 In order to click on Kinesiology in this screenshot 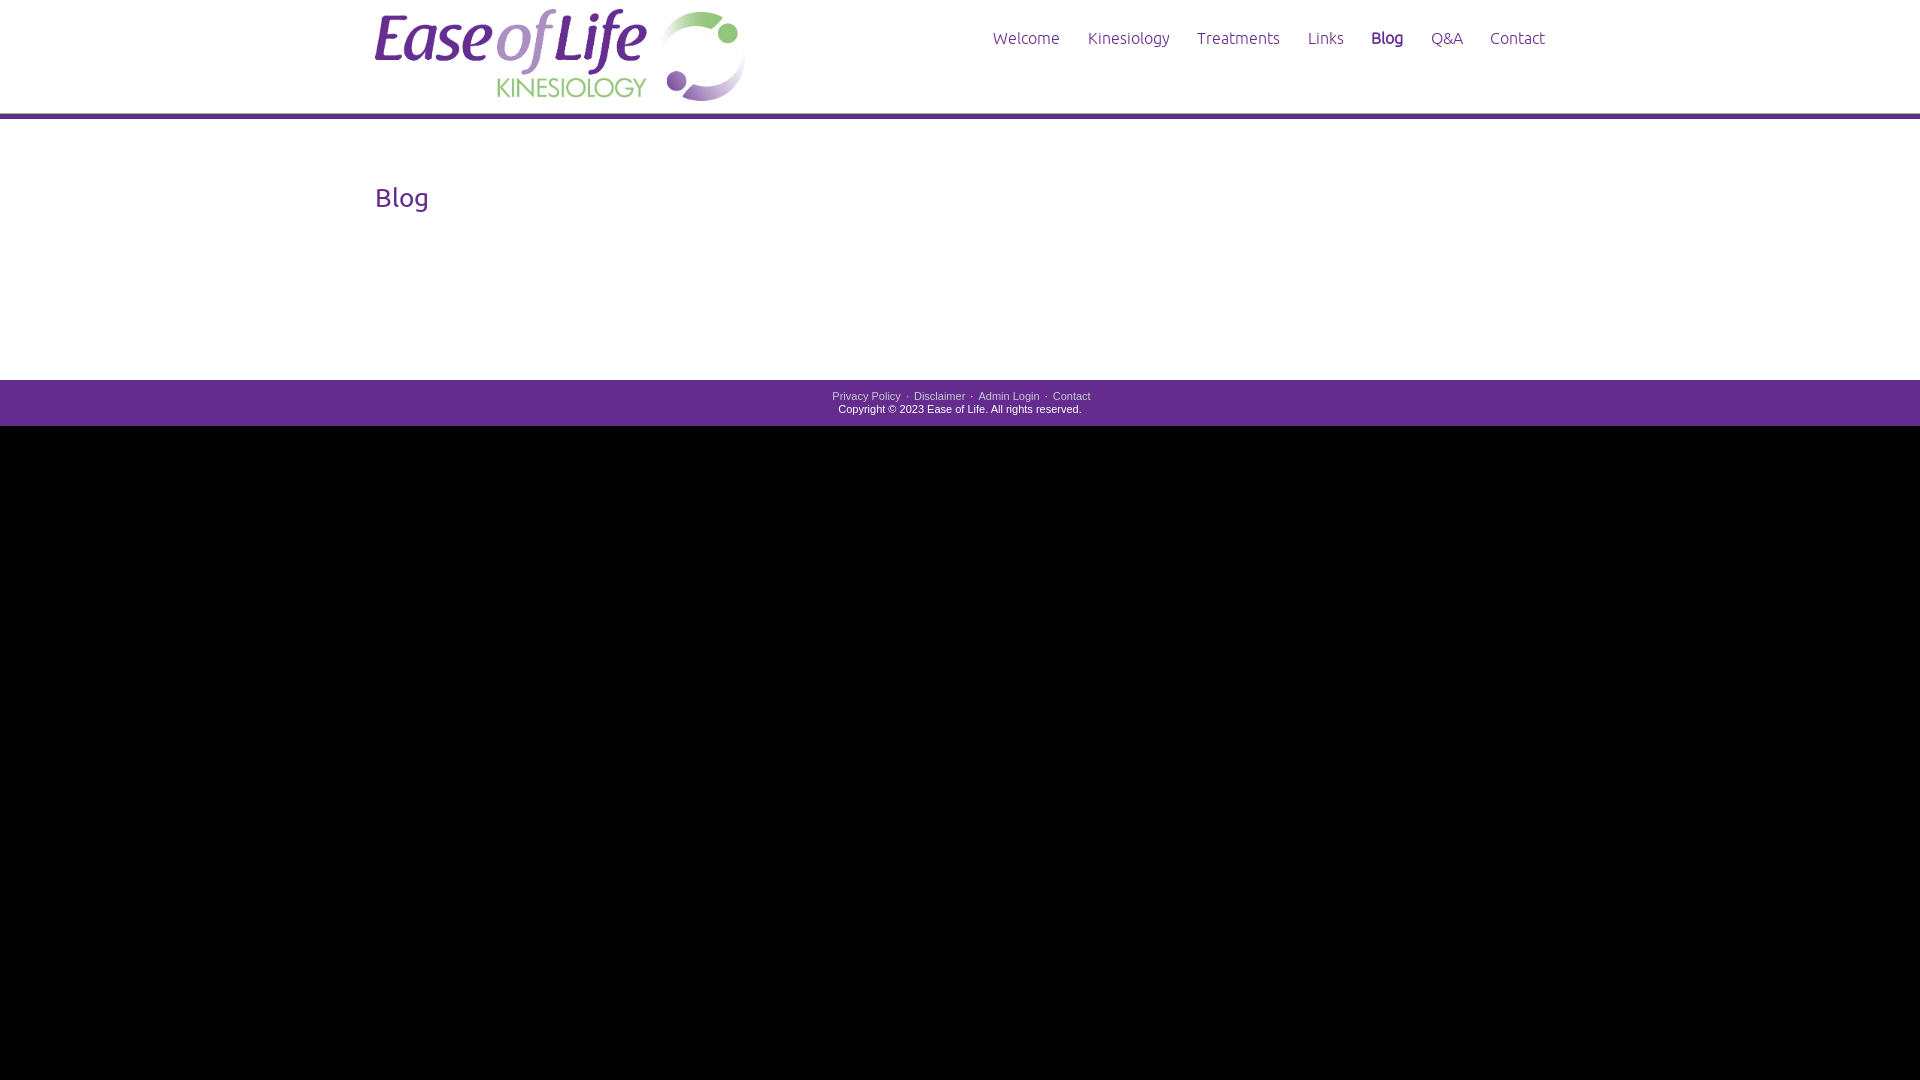, I will do `click(1129, 38)`.